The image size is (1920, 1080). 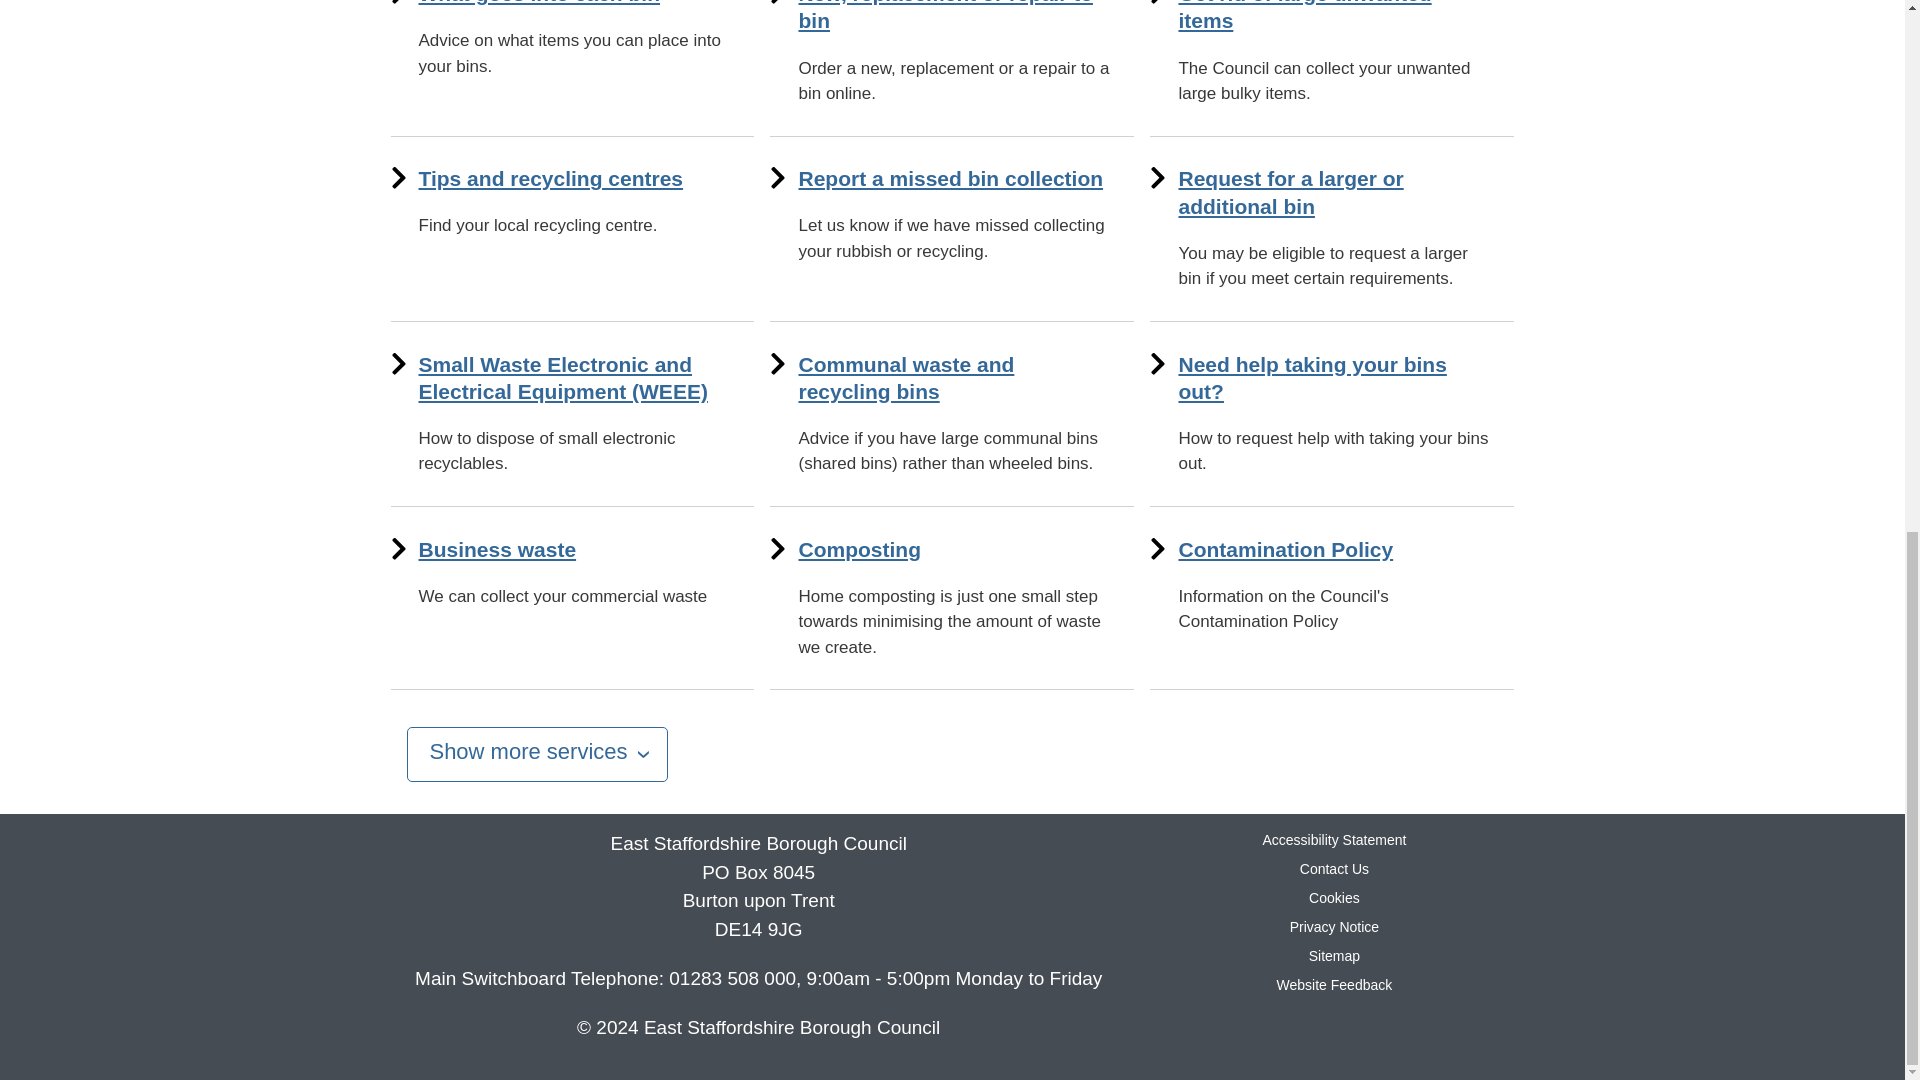 What do you see at coordinates (550, 178) in the screenshot?
I see `Tips and recycling centres` at bounding box center [550, 178].